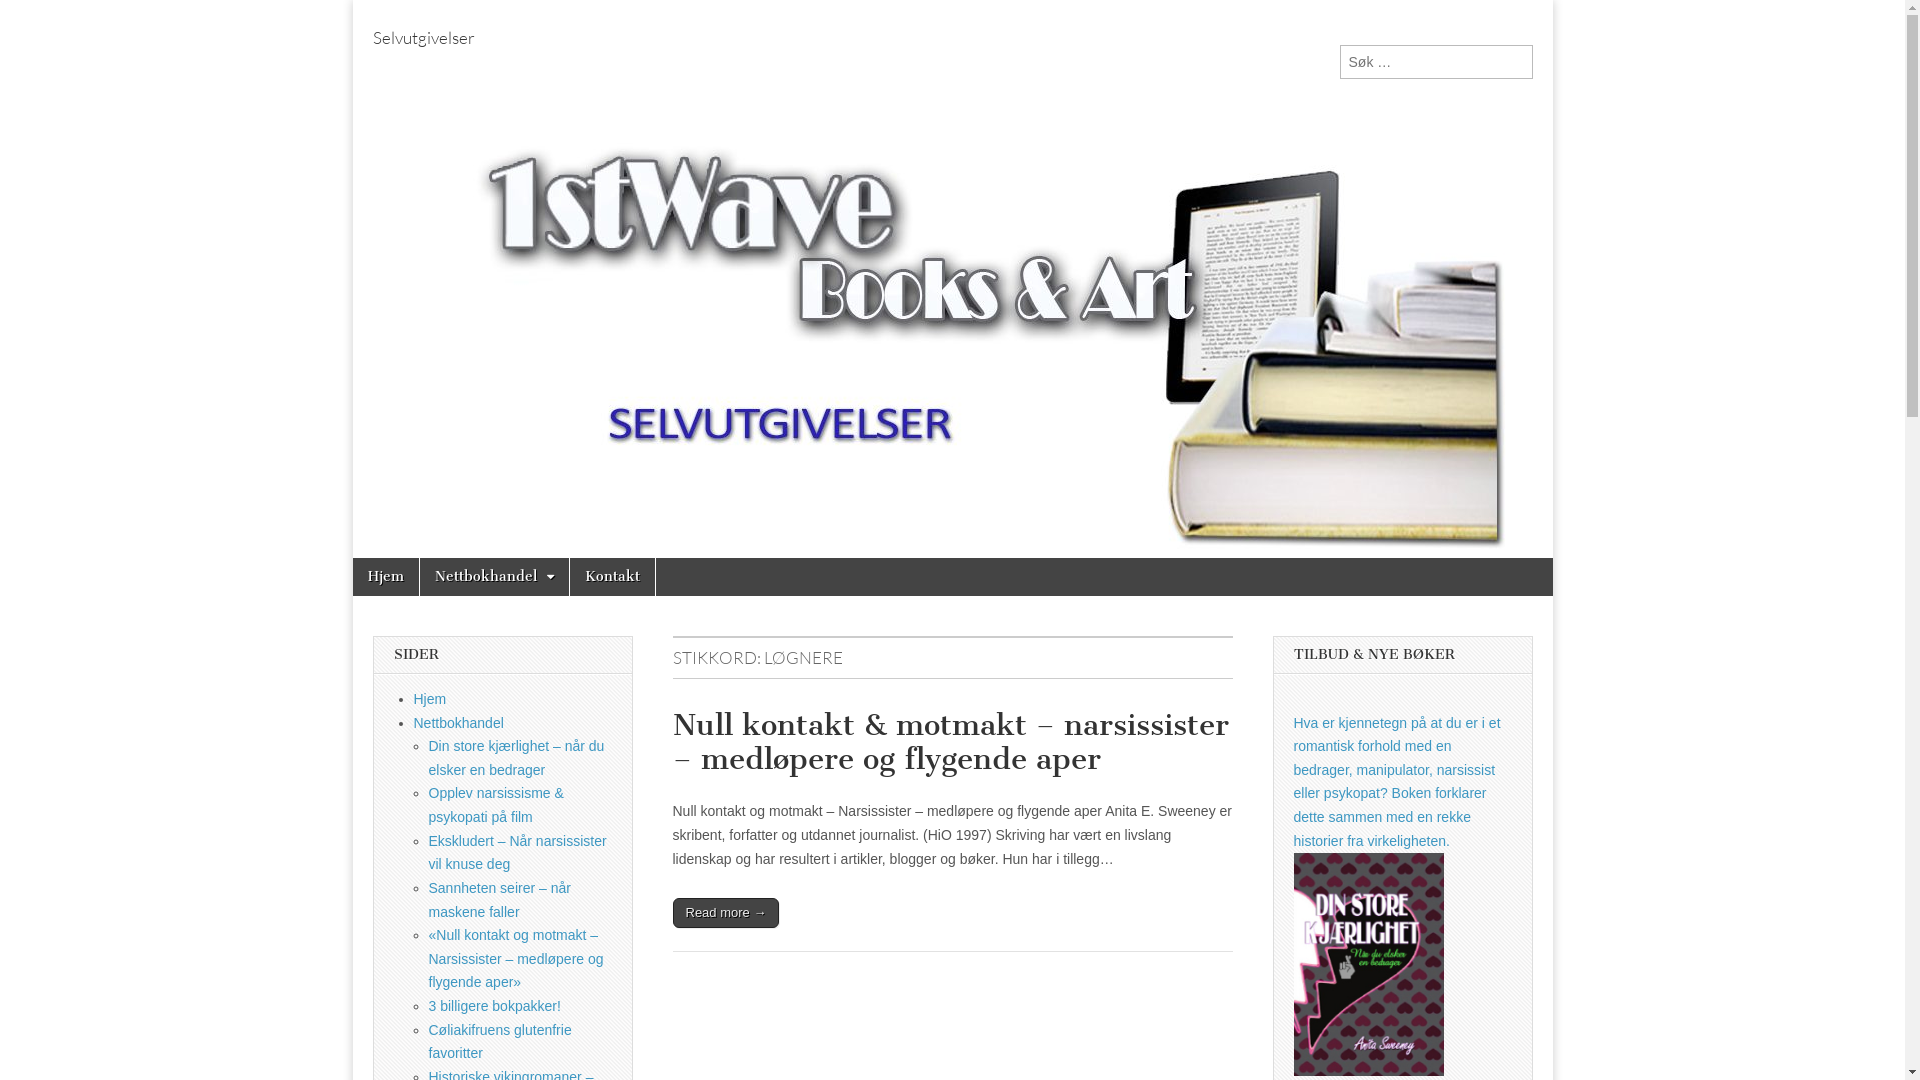 Image resolution: width=1920 pixels, height=1080 pixels. I want to click on Nettbokhandel, so click(494, 577).